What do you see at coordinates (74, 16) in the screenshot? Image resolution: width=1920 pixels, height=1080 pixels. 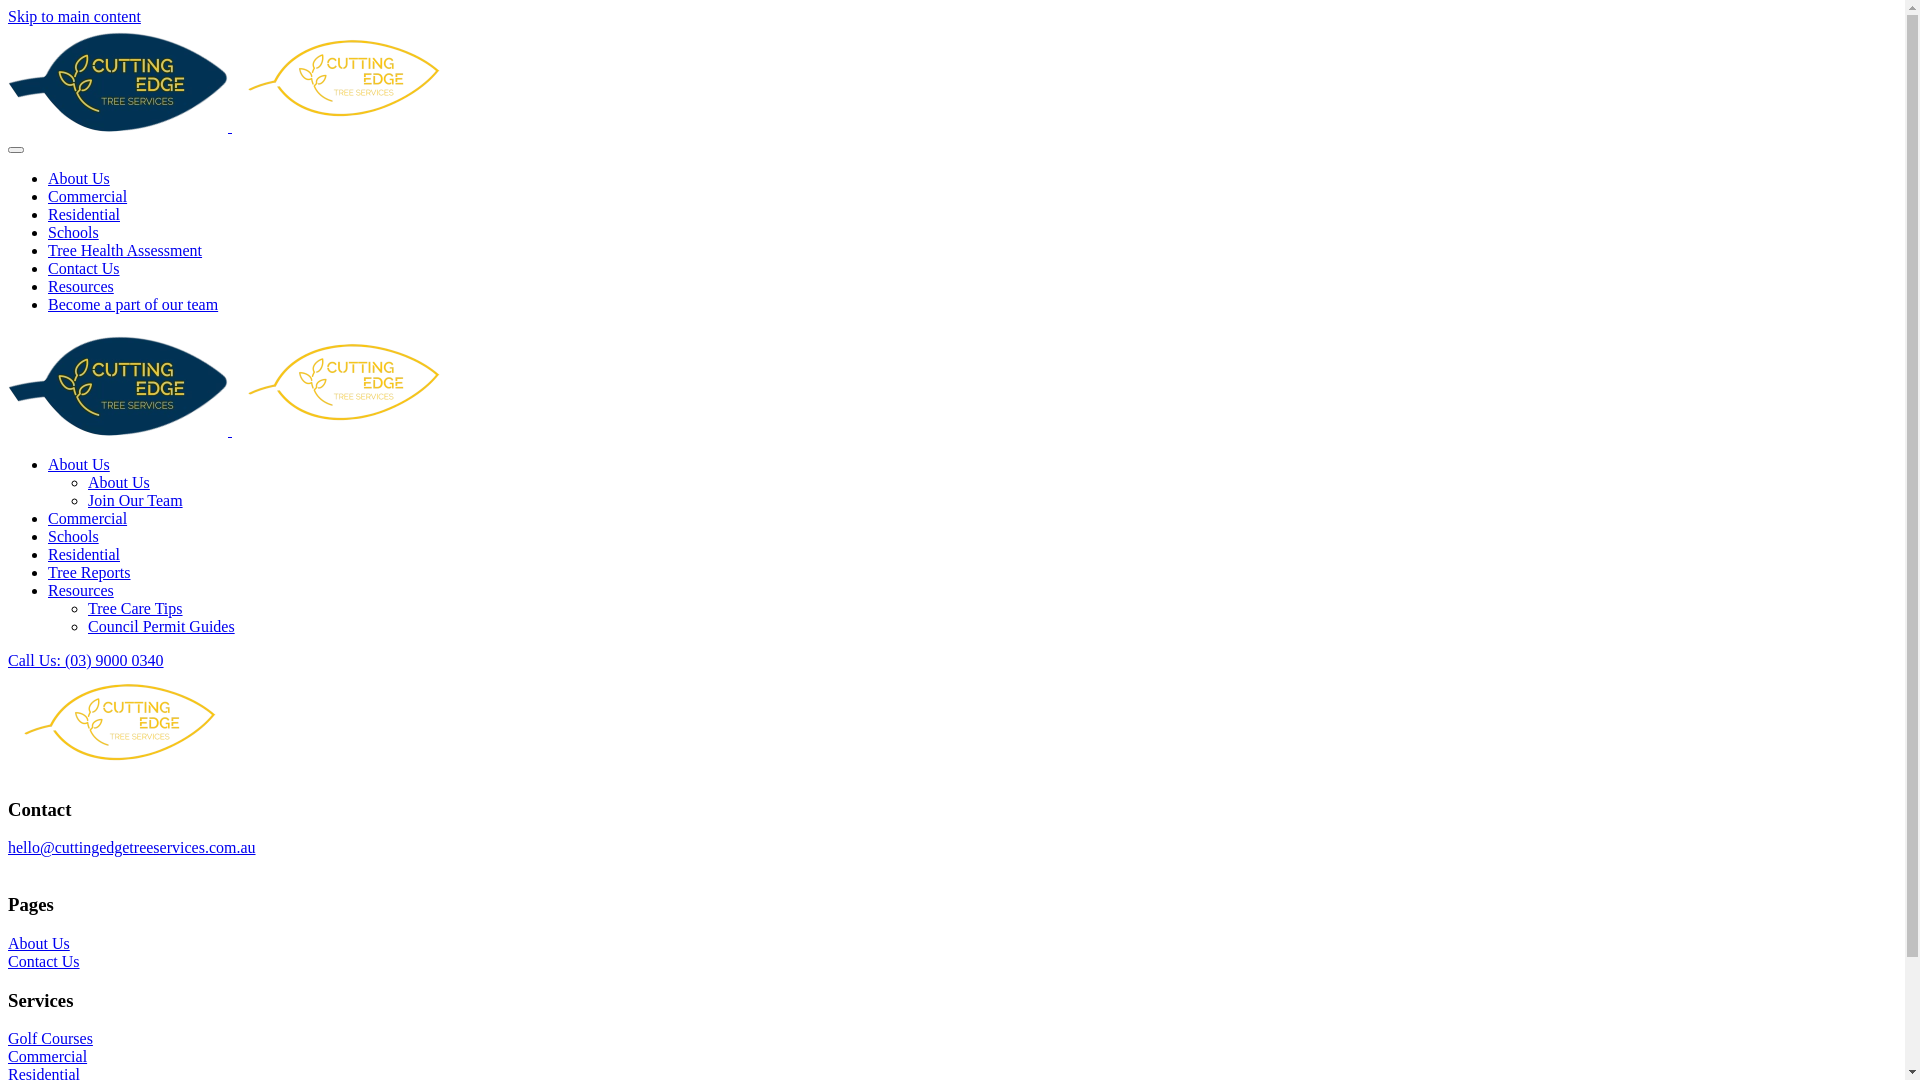 I see `Skip to main content` at bounding box center [74, 16].